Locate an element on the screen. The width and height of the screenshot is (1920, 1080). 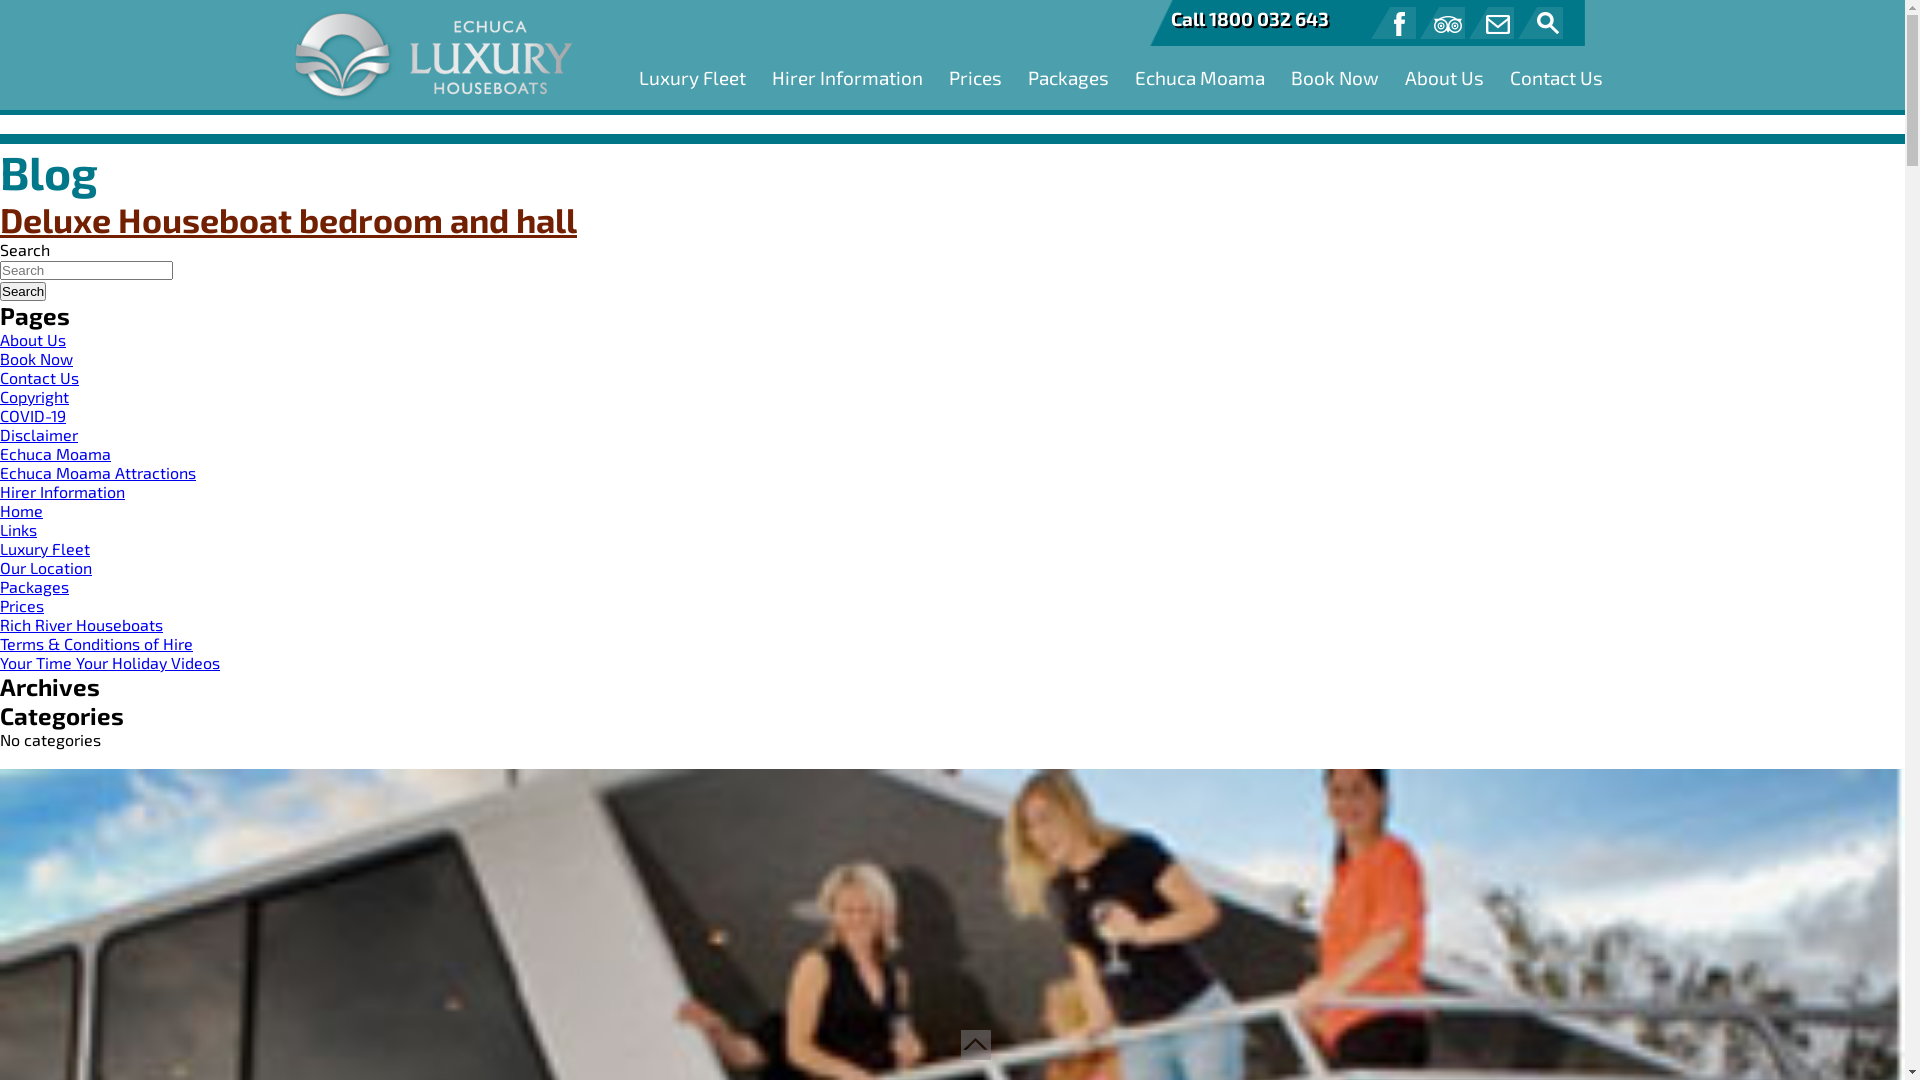
Your Time Your Holiday Videos is located at coordinates (110, 662).